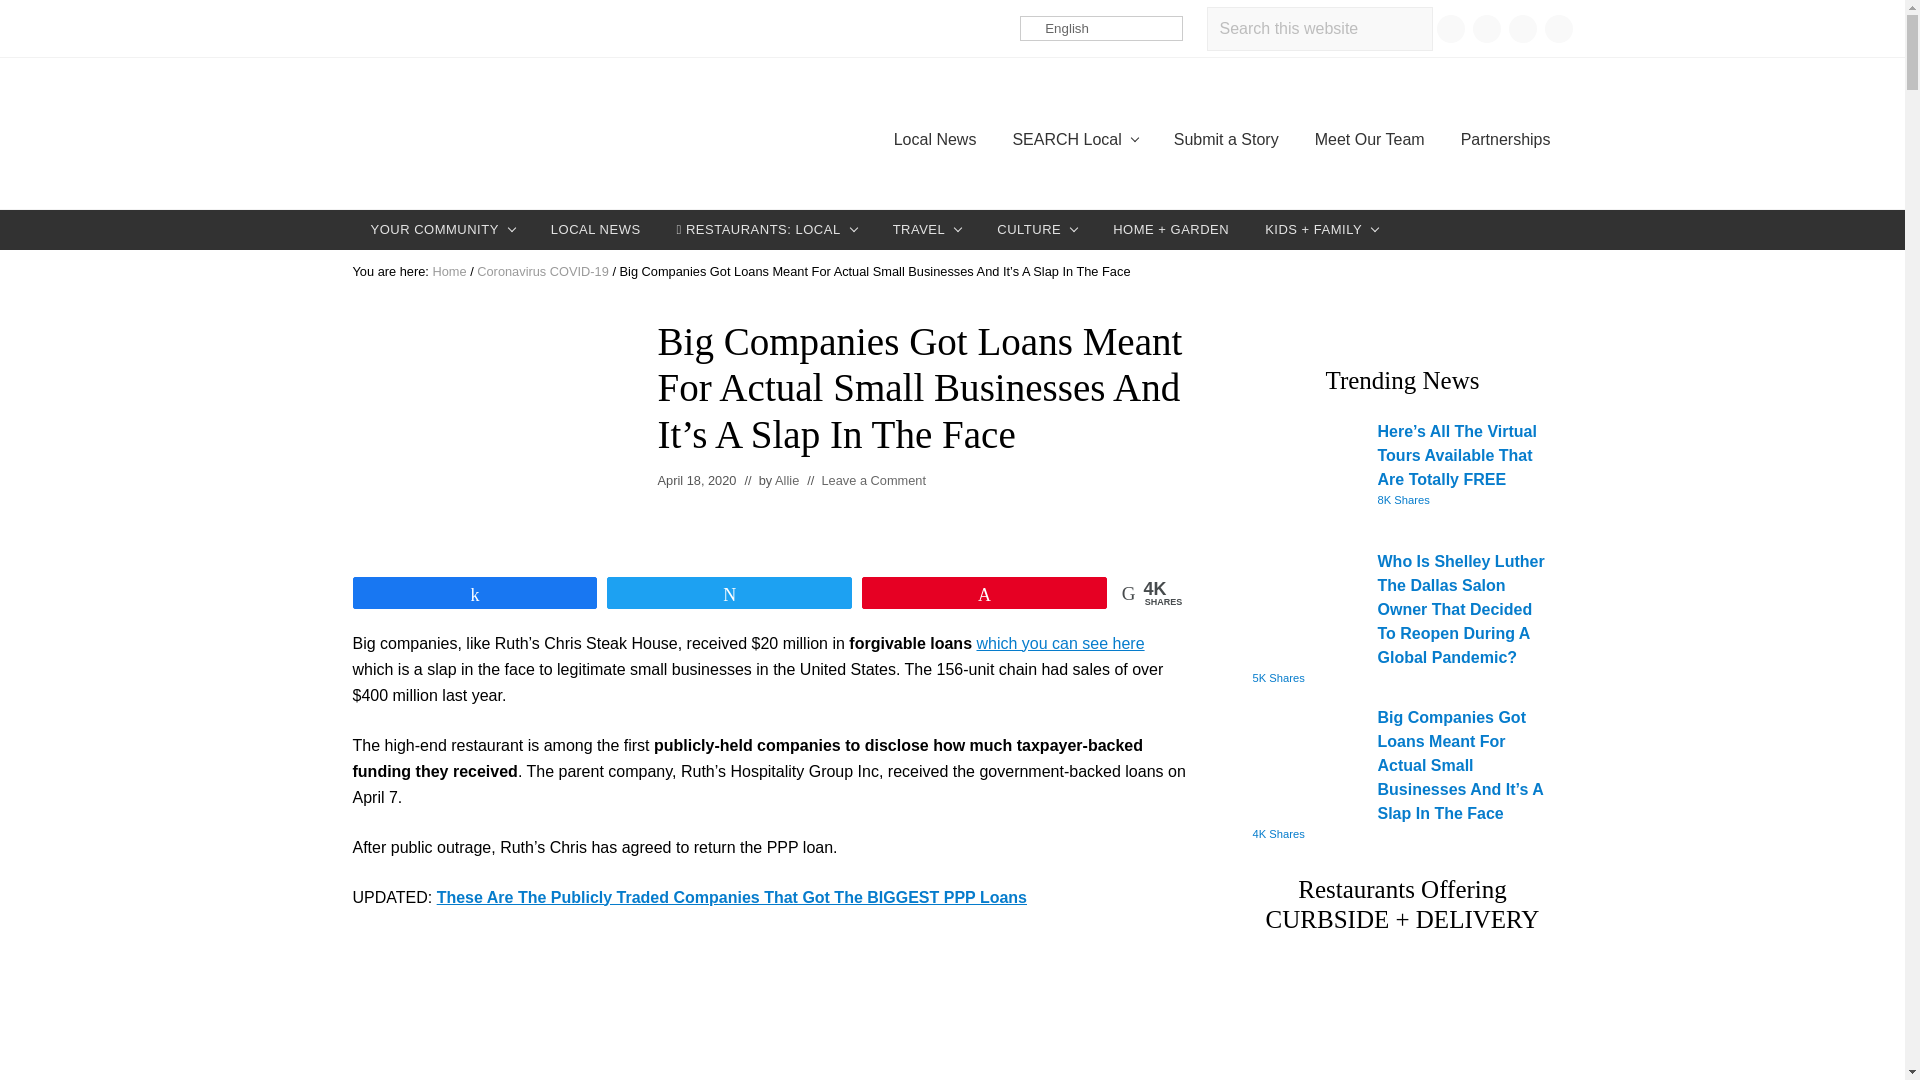 This screenshot has height=1080, width=1920. What do you see at coordinates (873, 480) in the screenshot?
I see `Leave a Comment` at bounding box center [873, 480].